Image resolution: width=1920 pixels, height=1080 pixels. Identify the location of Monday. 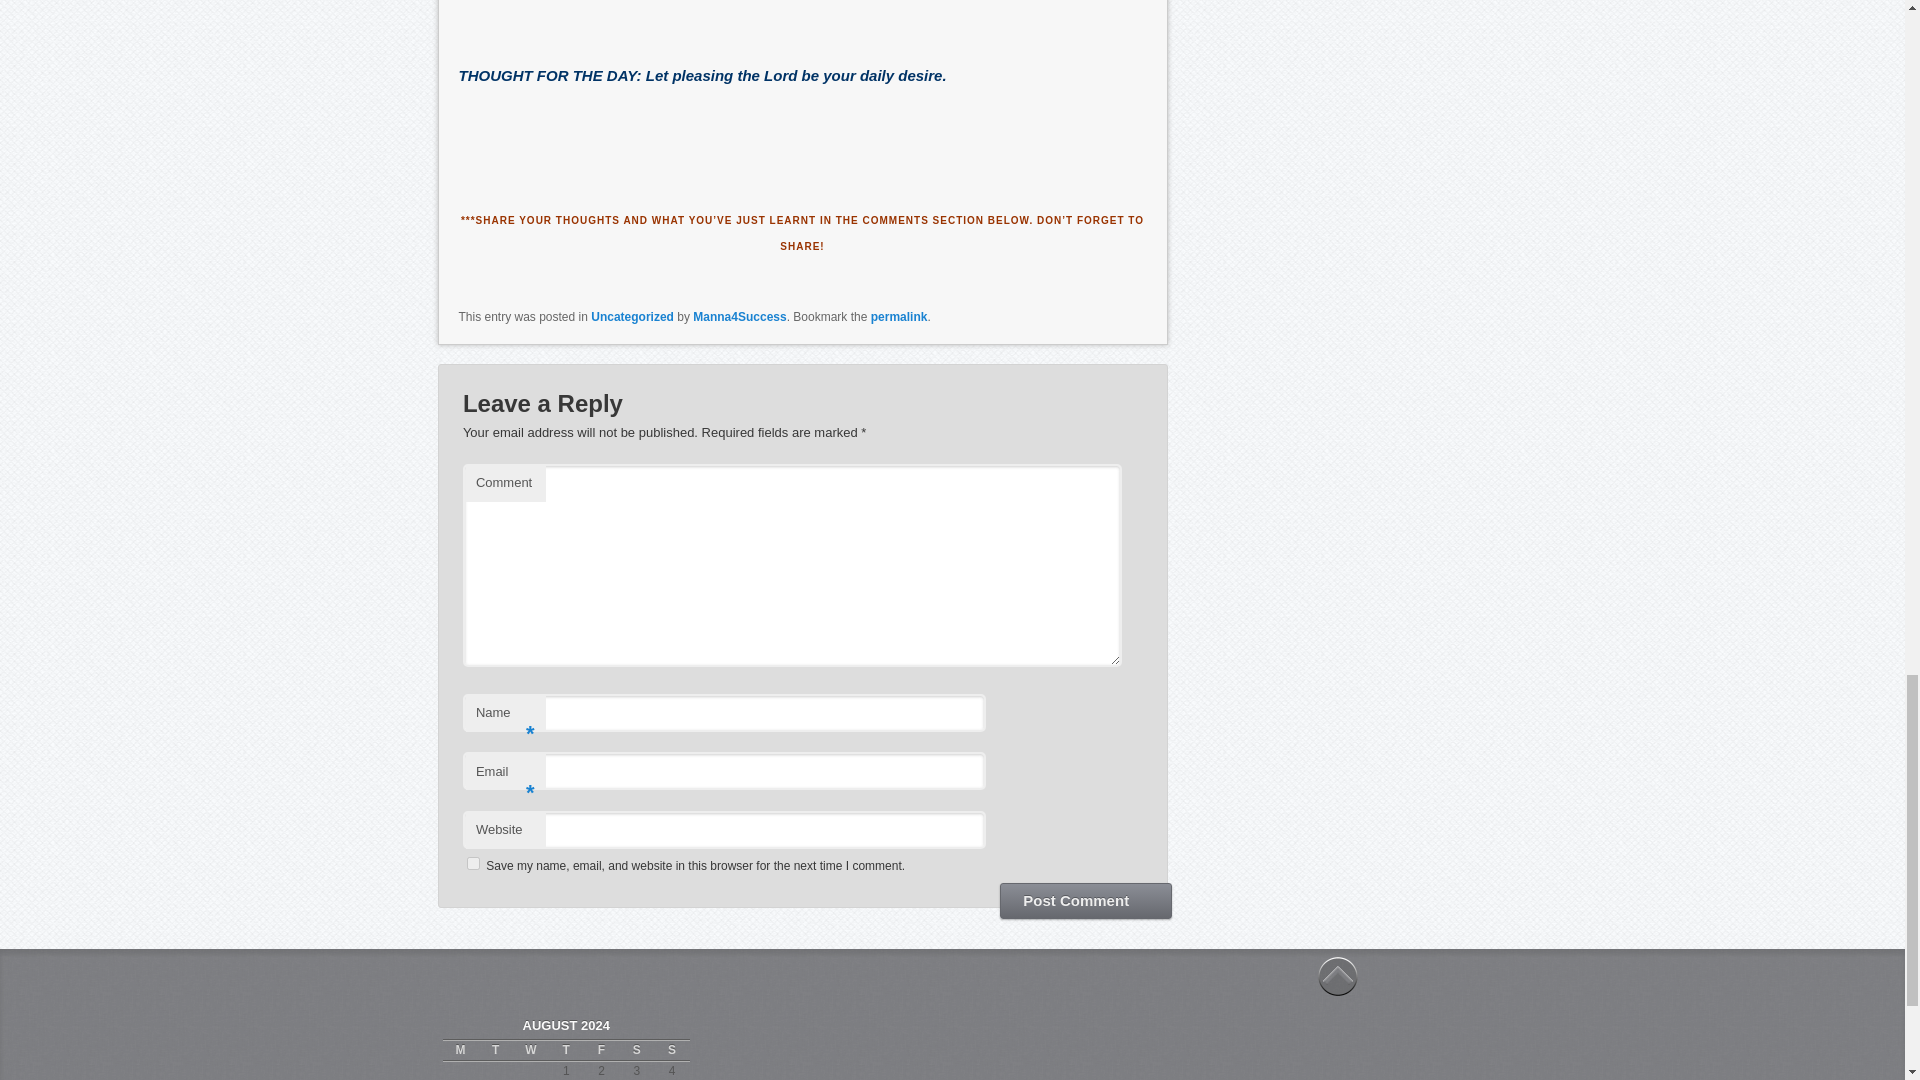
(460, 1050).